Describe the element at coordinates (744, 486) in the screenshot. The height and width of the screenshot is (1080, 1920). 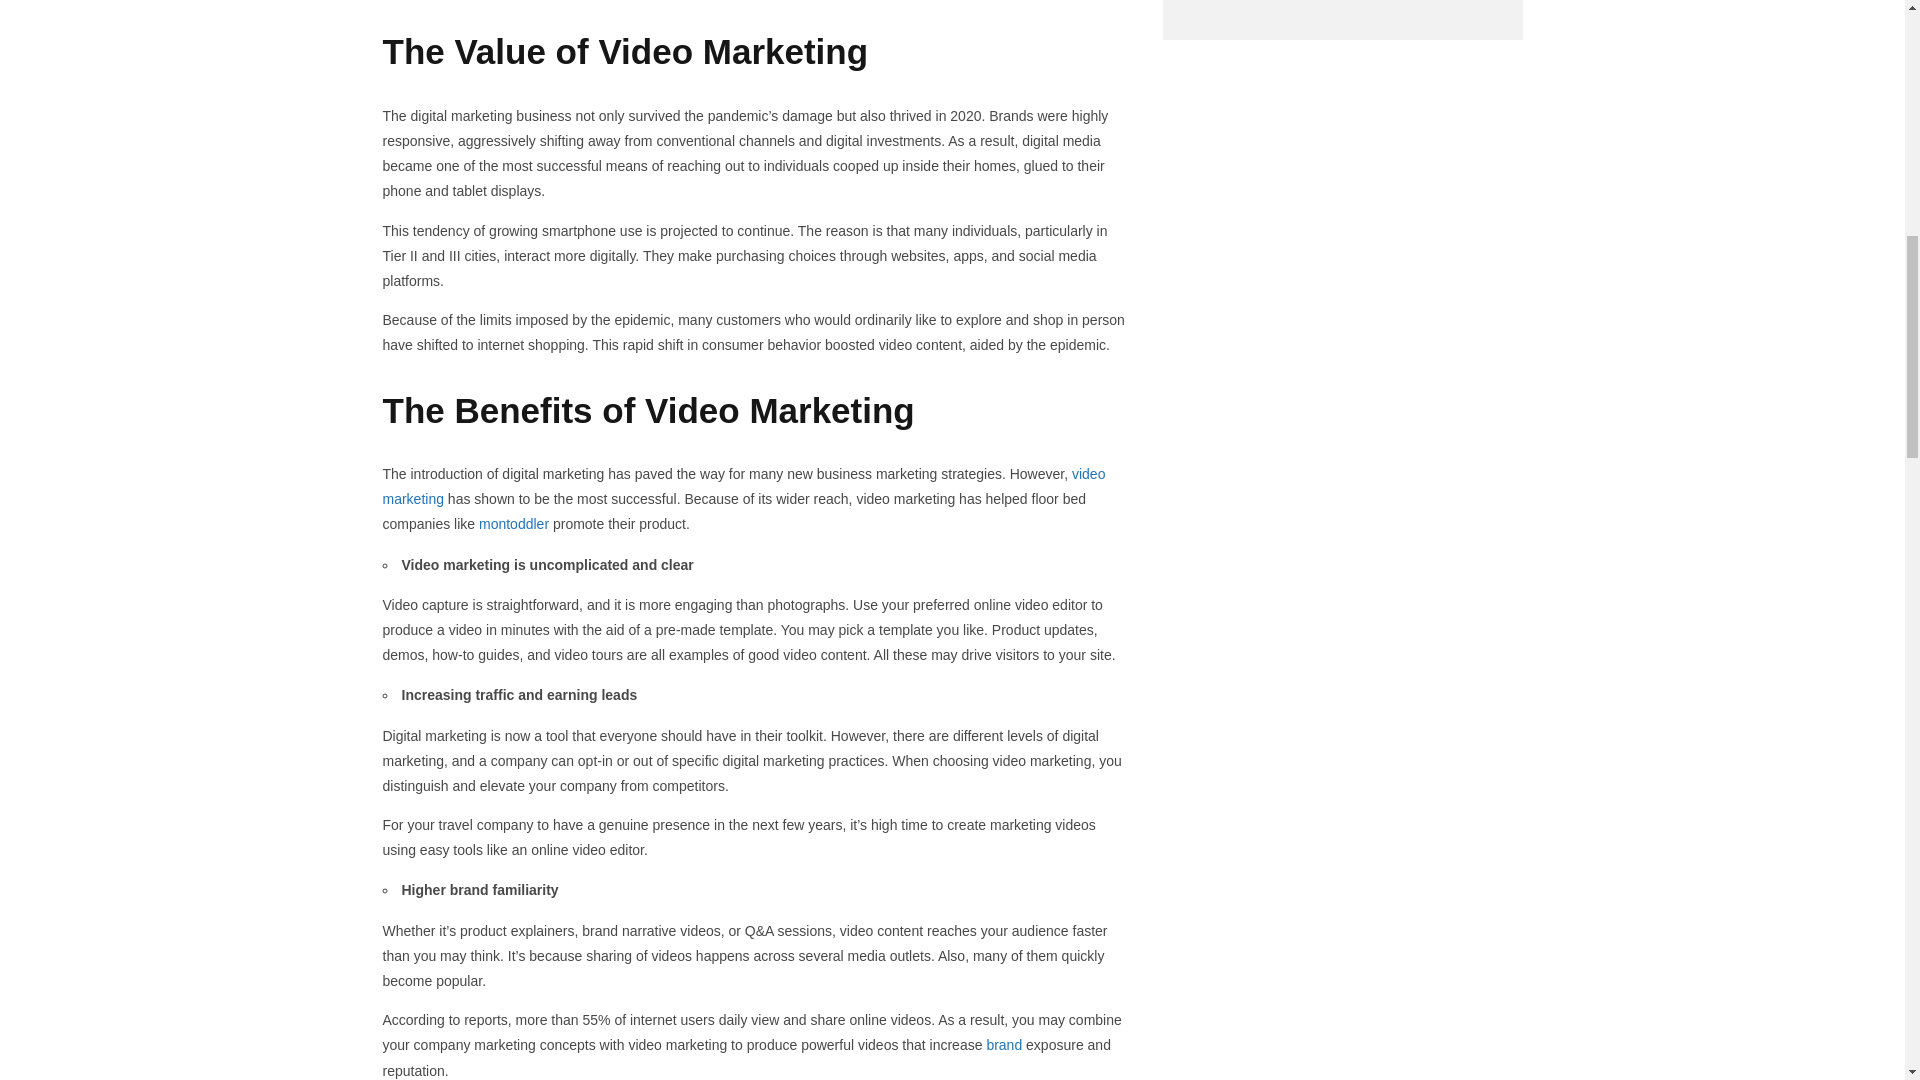
I see `video marketing` at that location.